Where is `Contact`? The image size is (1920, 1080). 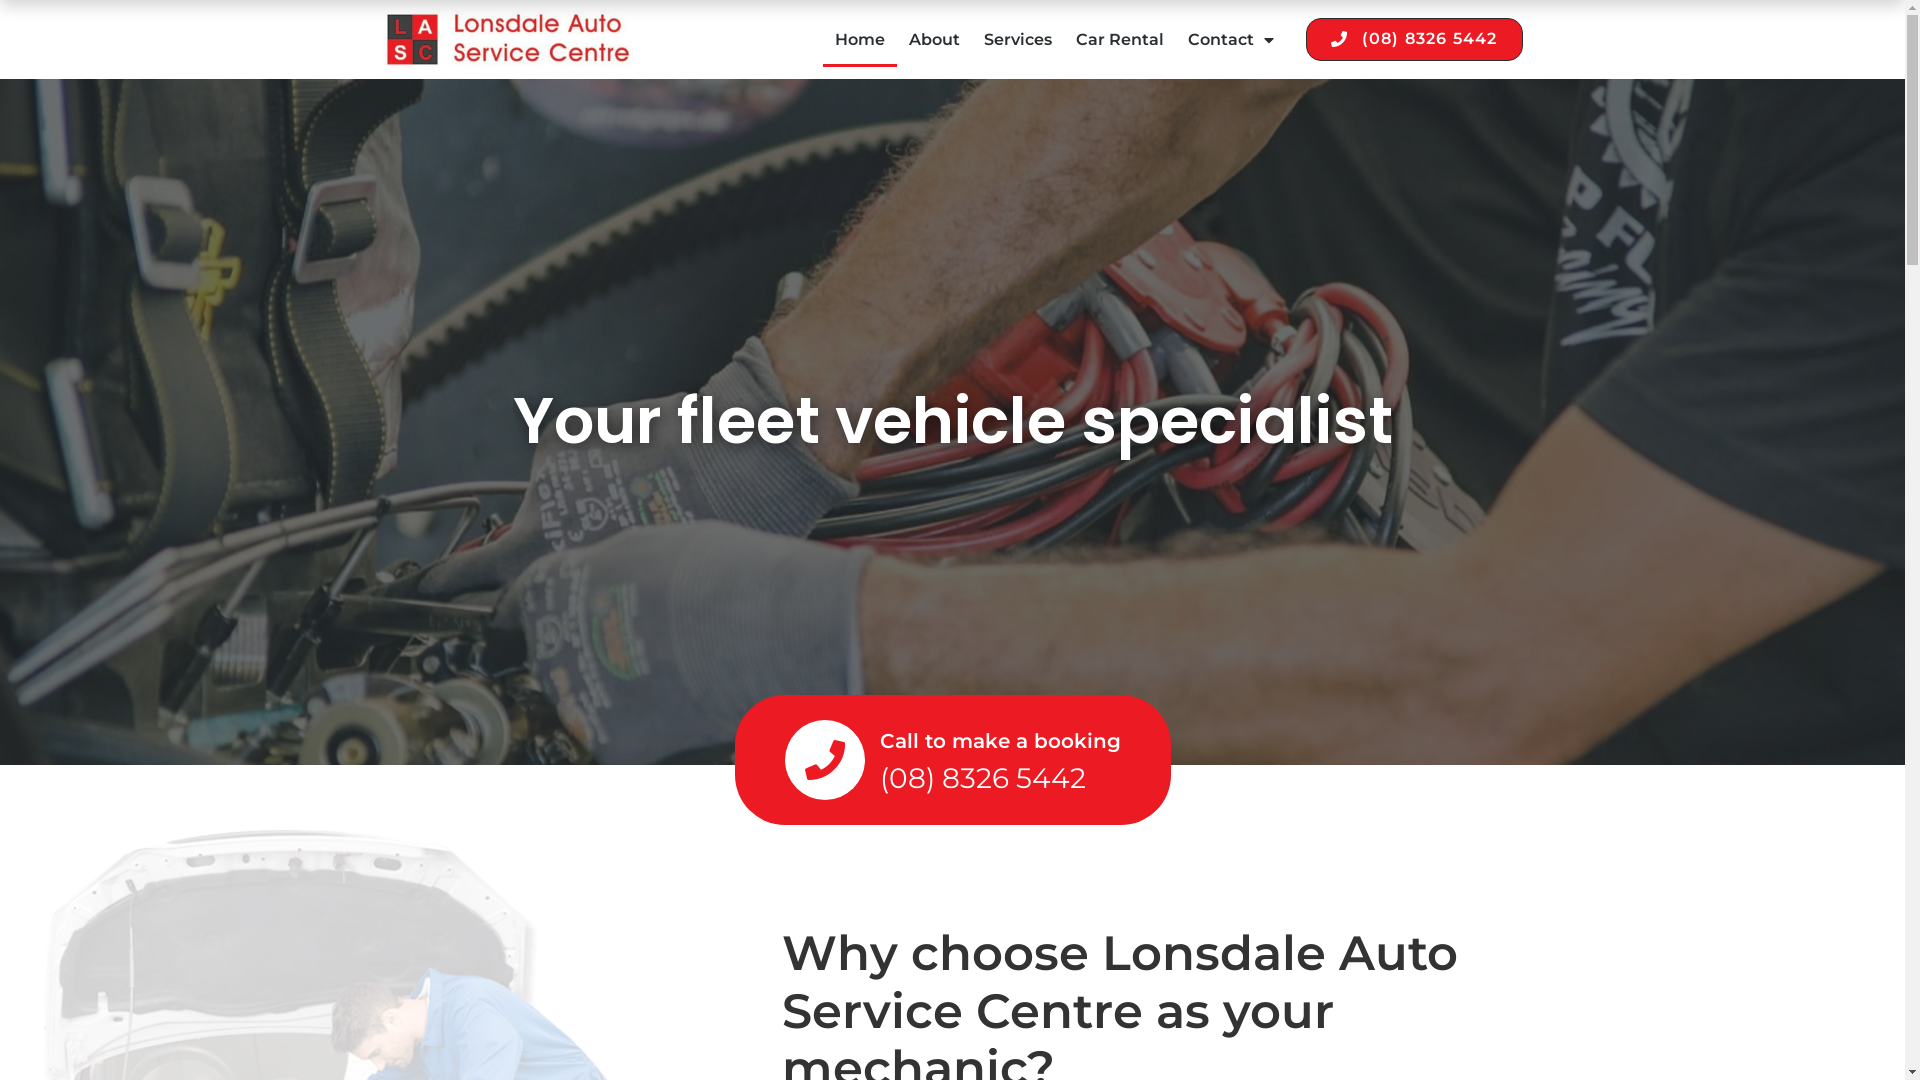 Contact is located at coordinates (1231, 40).